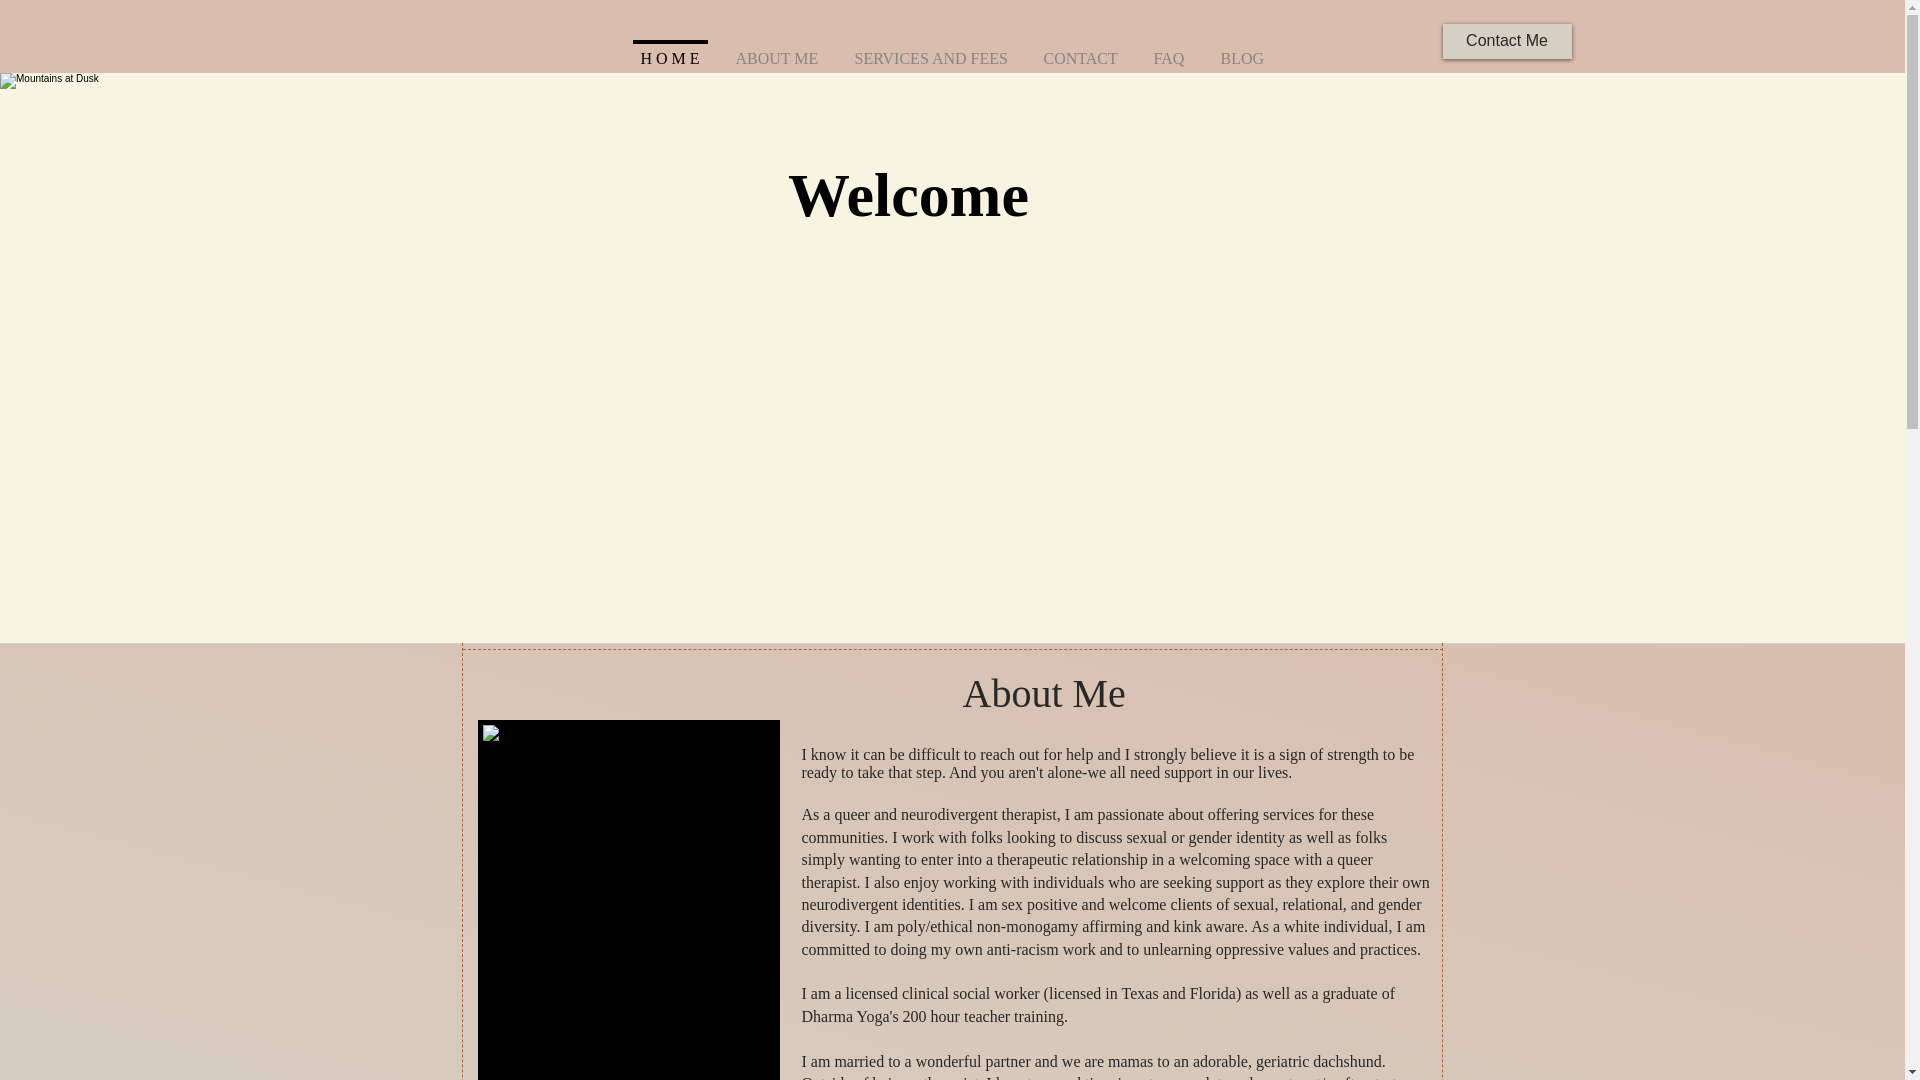 The width and height of the screenshot is (1920, 1080). What do you see at coordinates (1080, 49) in the screenshot?
I see `CONTACT` at bounding box center [1080, 49].